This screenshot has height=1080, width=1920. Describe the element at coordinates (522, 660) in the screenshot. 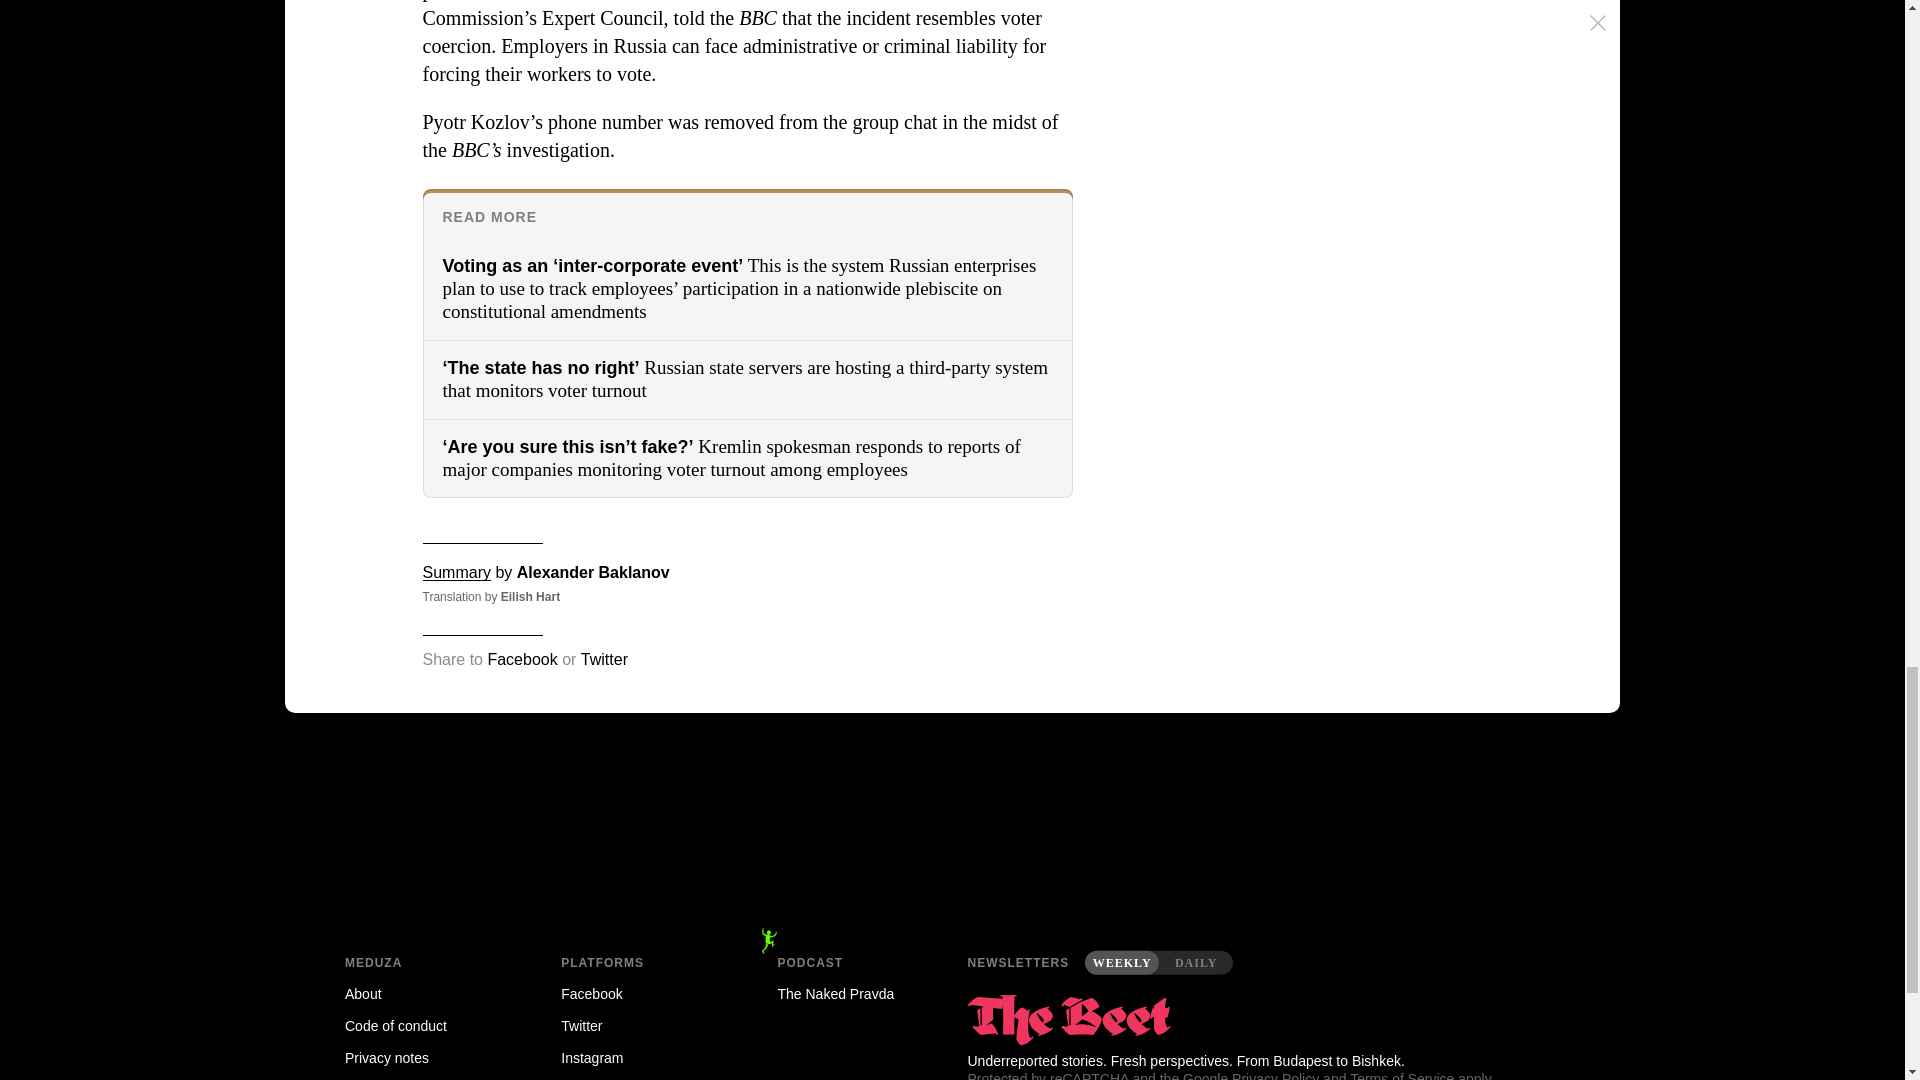

I see `Facebook` at that location.